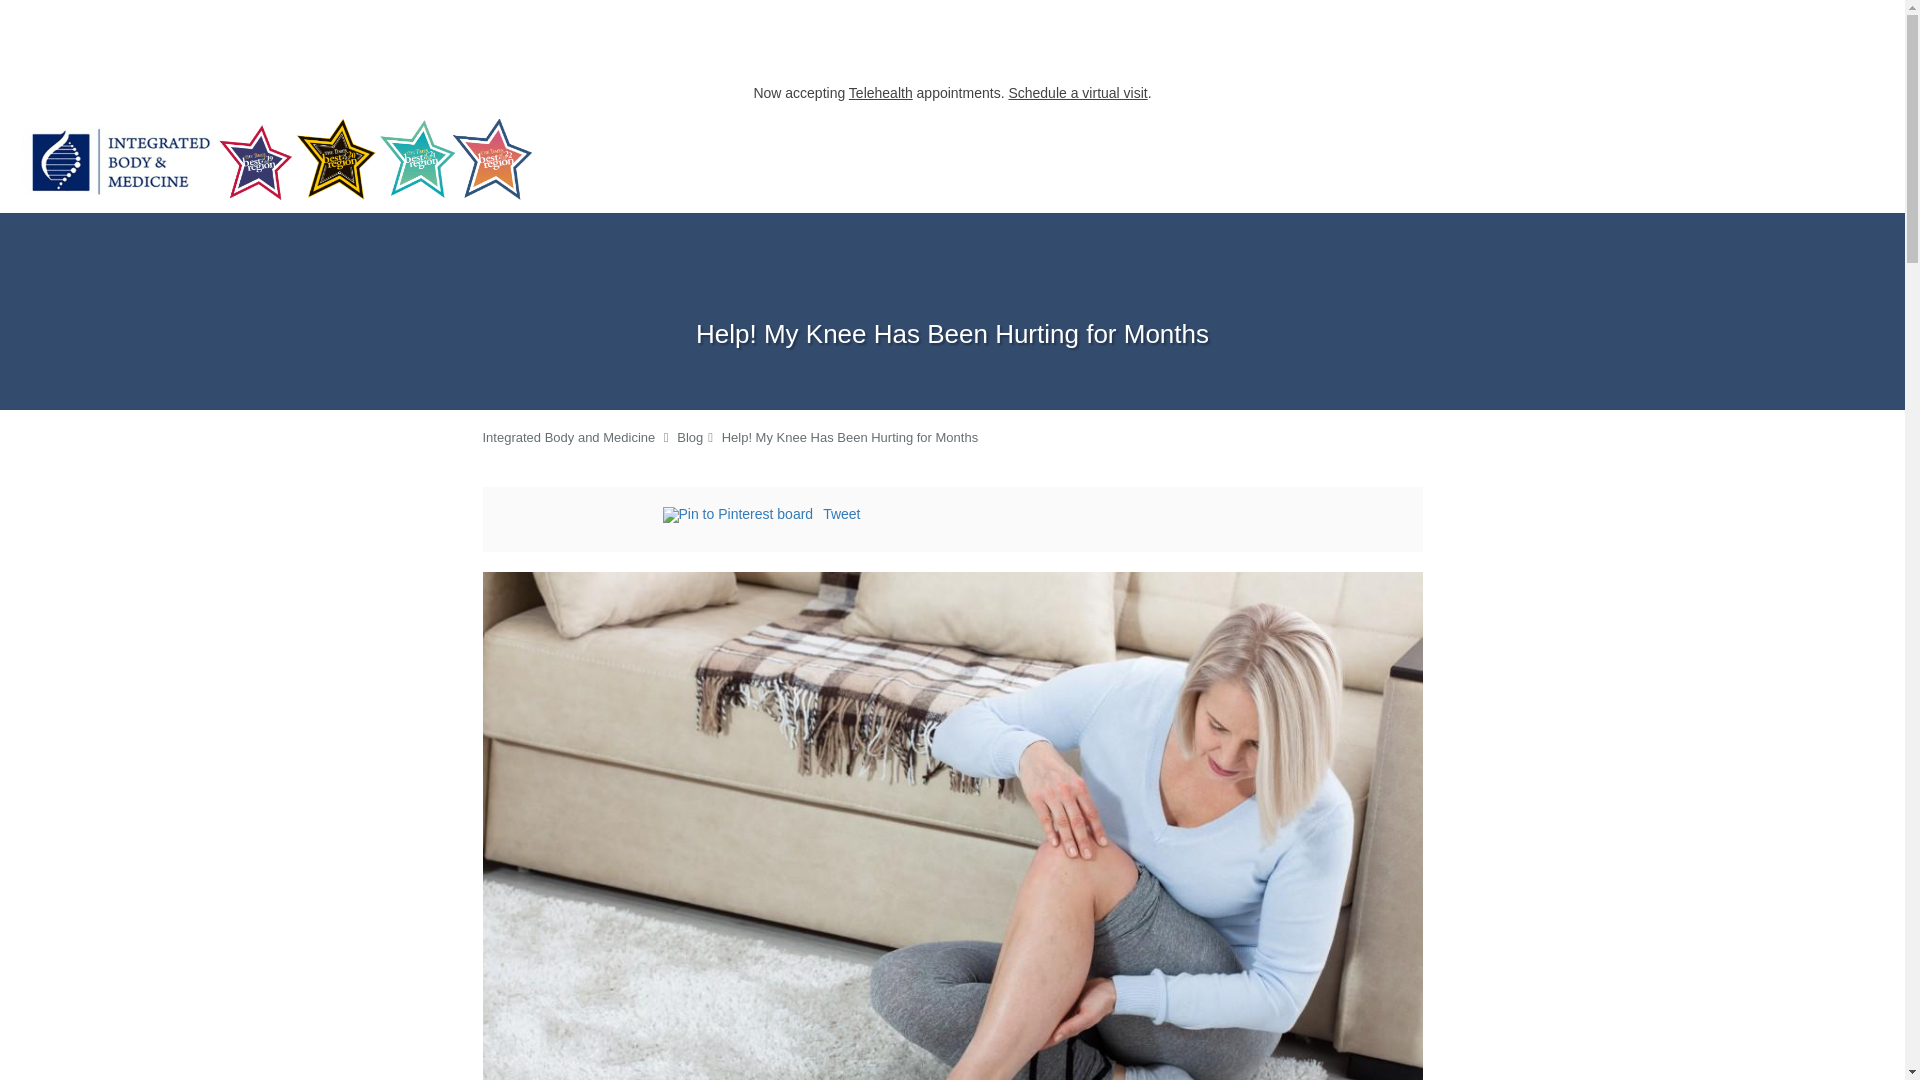 The height and width of the screenshot is (1080, 1920). What do you see at coordinates (98, 118) in the screenshot?
I see `Skip to main content` at bounding box center [98, 118].